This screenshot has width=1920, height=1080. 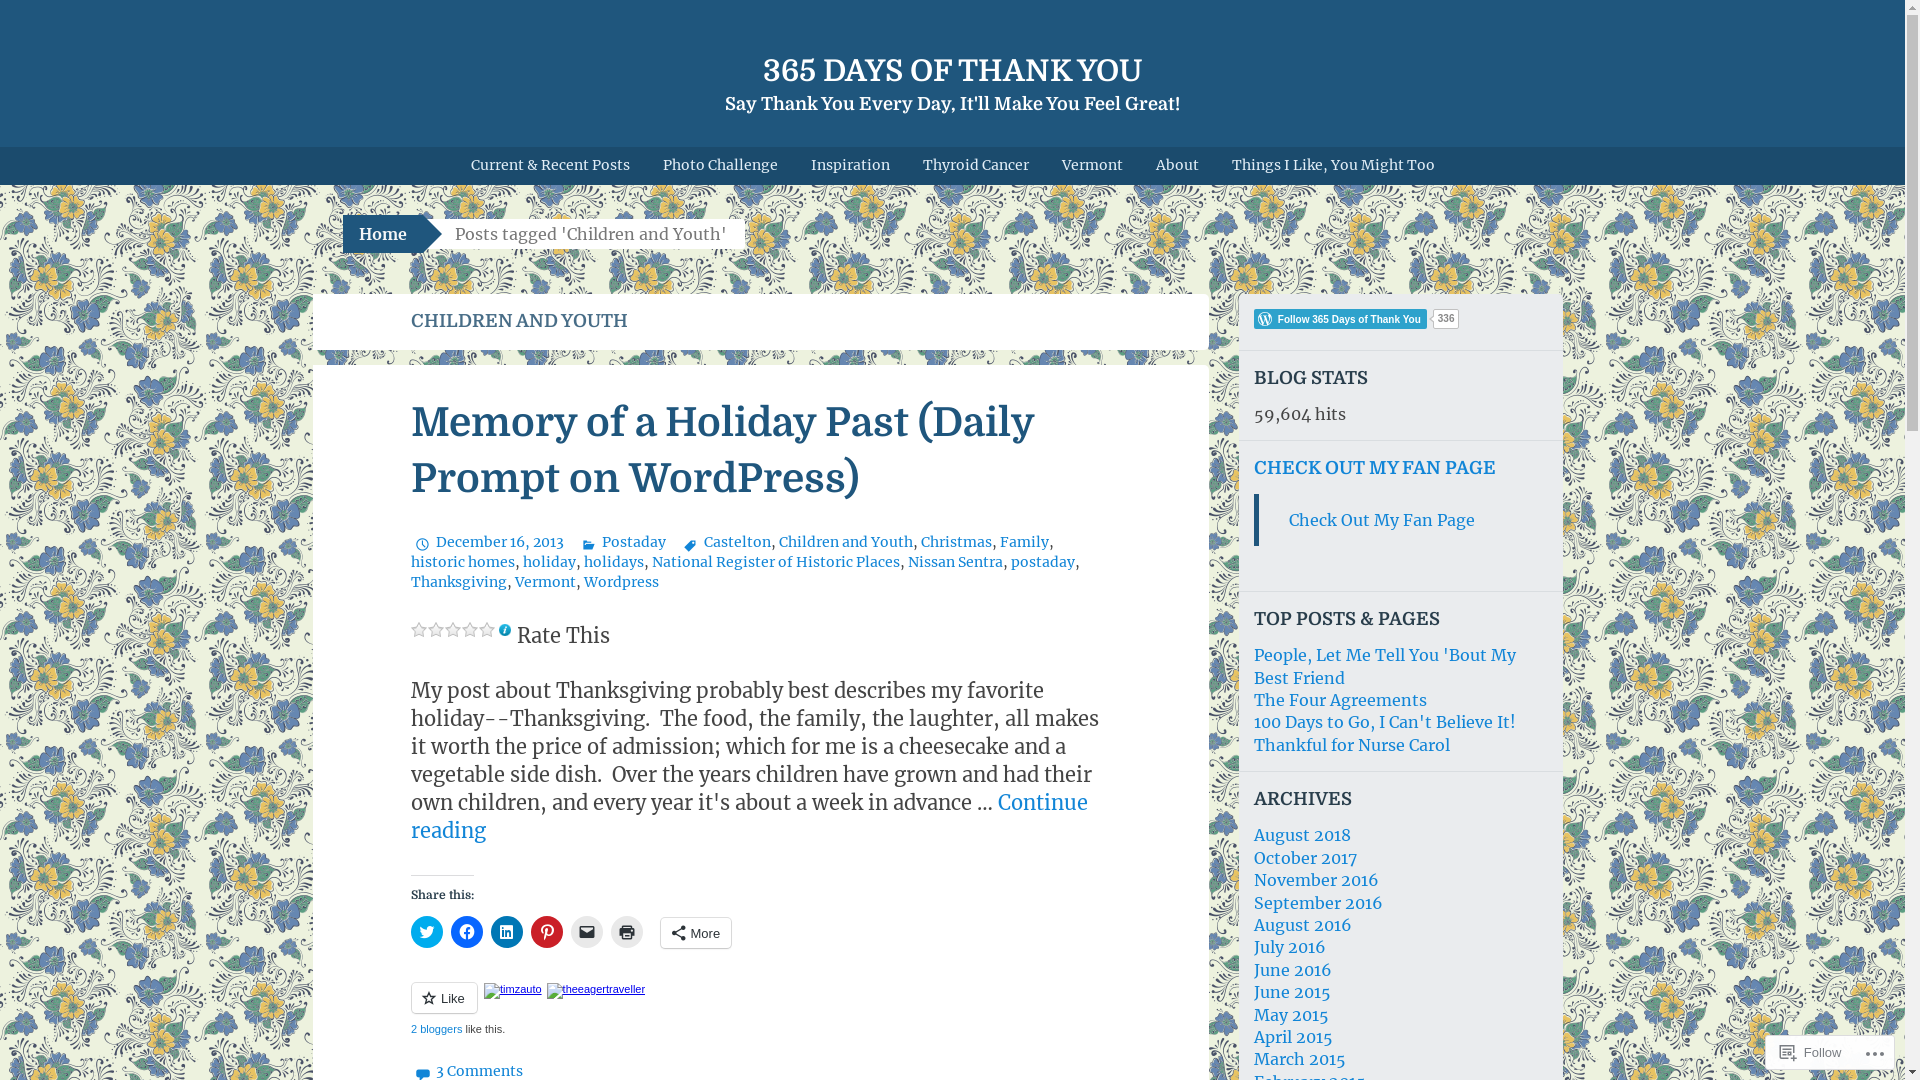 I want to click on Follow Button, so click(x=1401, y=319).